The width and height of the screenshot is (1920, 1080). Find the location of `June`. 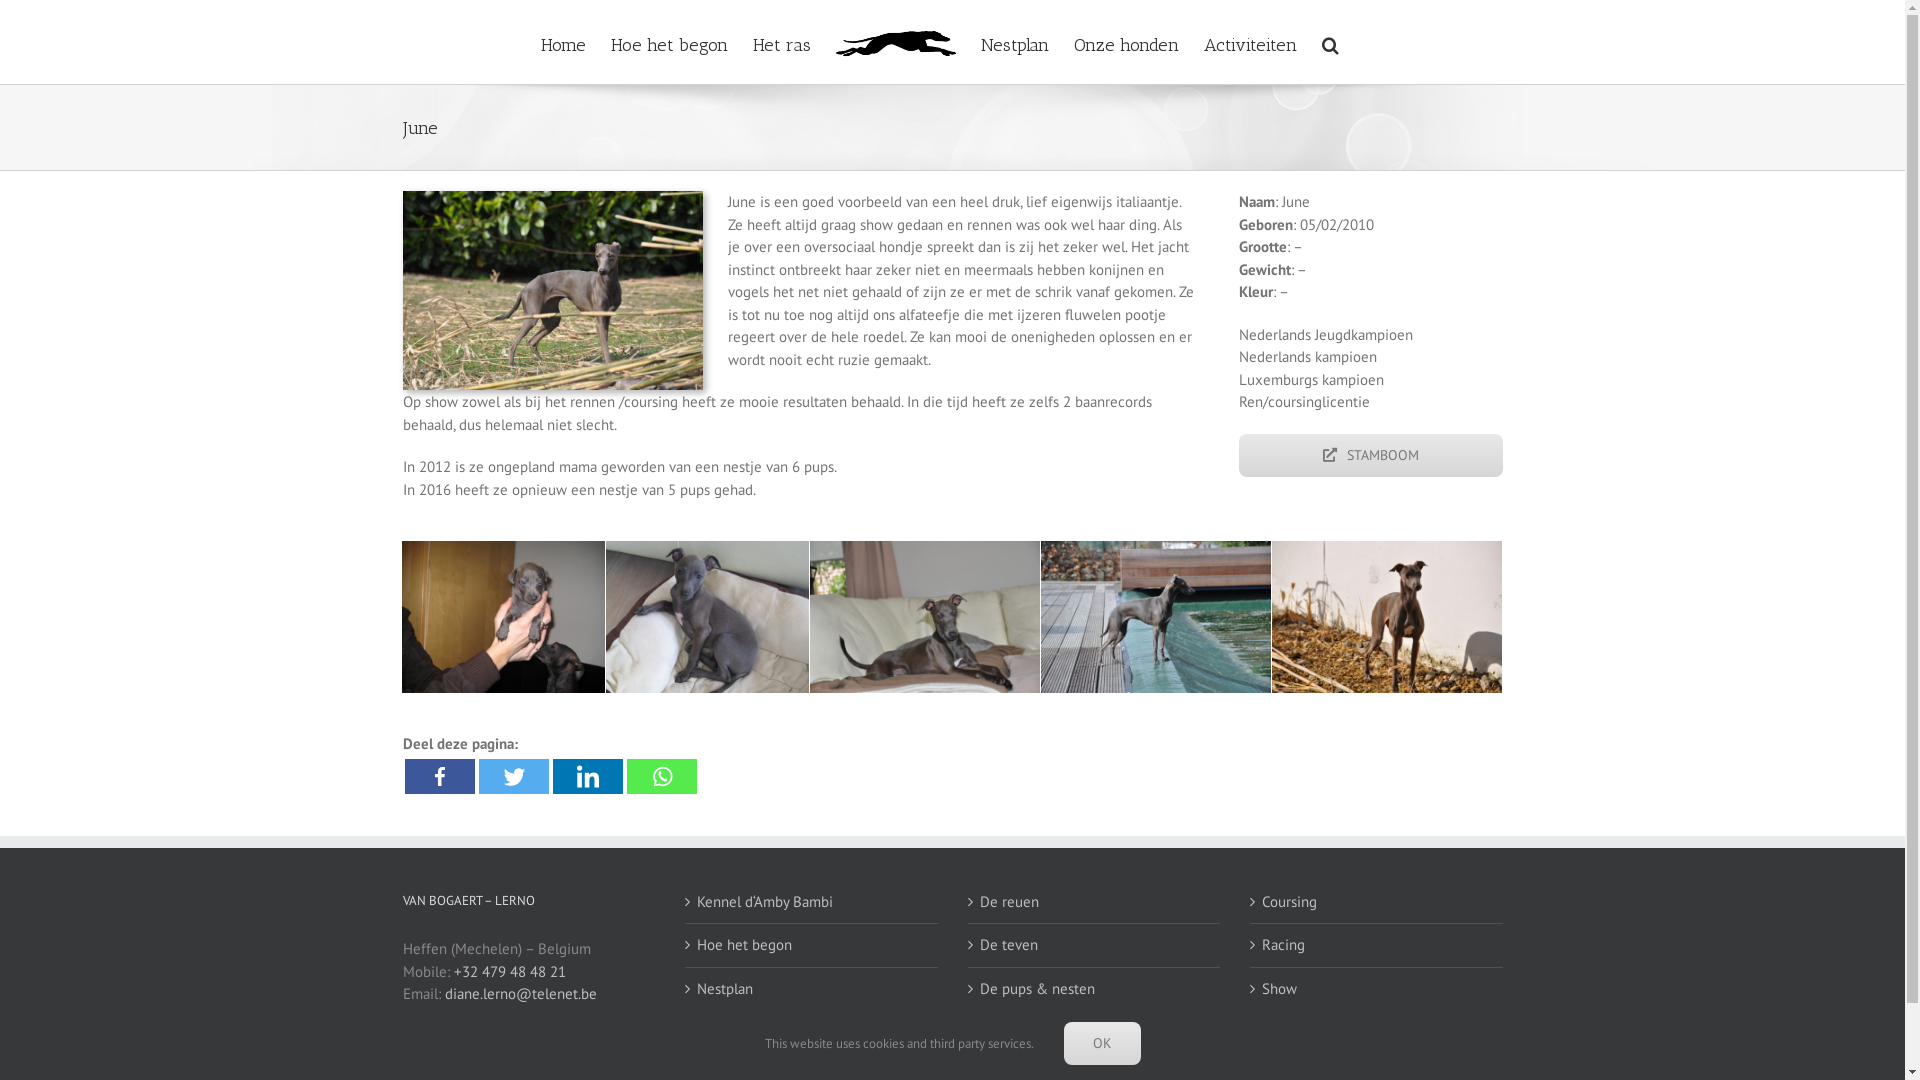

June is located at coordinates (552, 198).